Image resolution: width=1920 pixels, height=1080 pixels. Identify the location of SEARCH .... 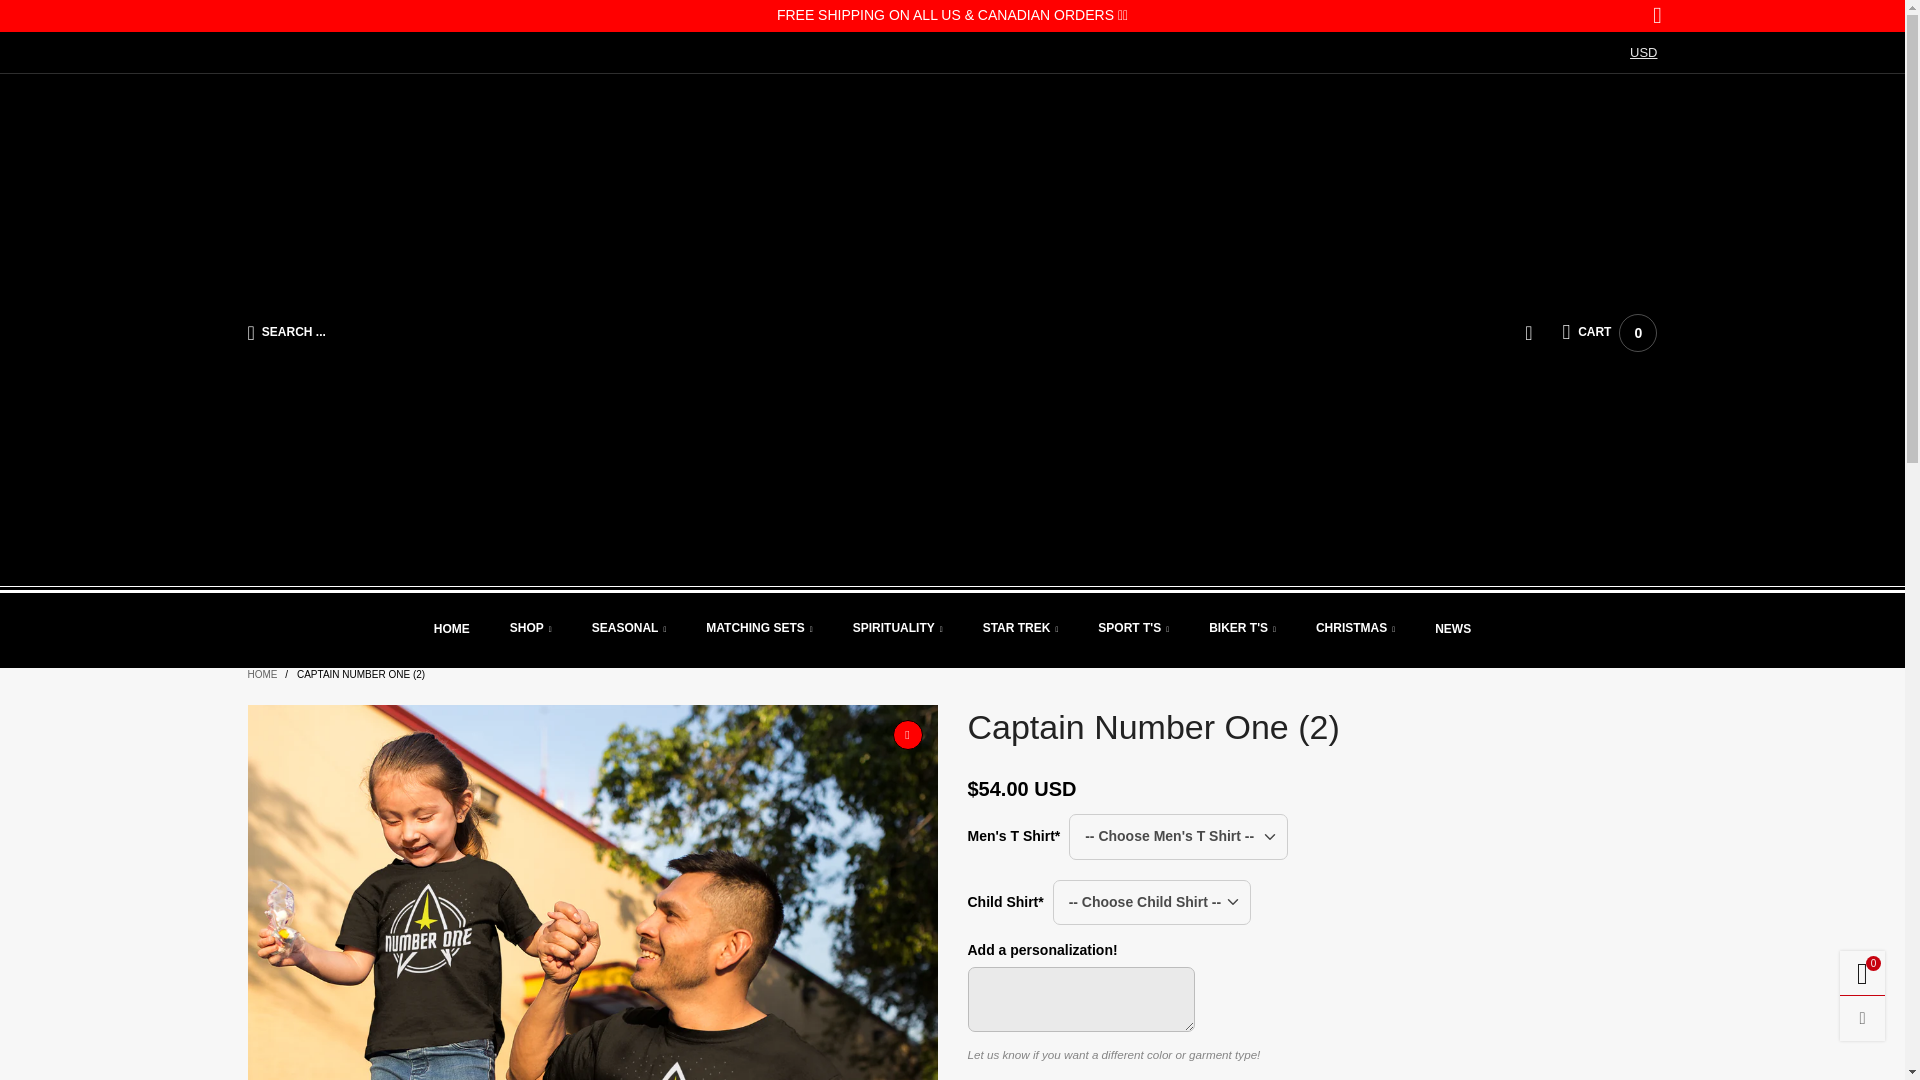
(472, 332).